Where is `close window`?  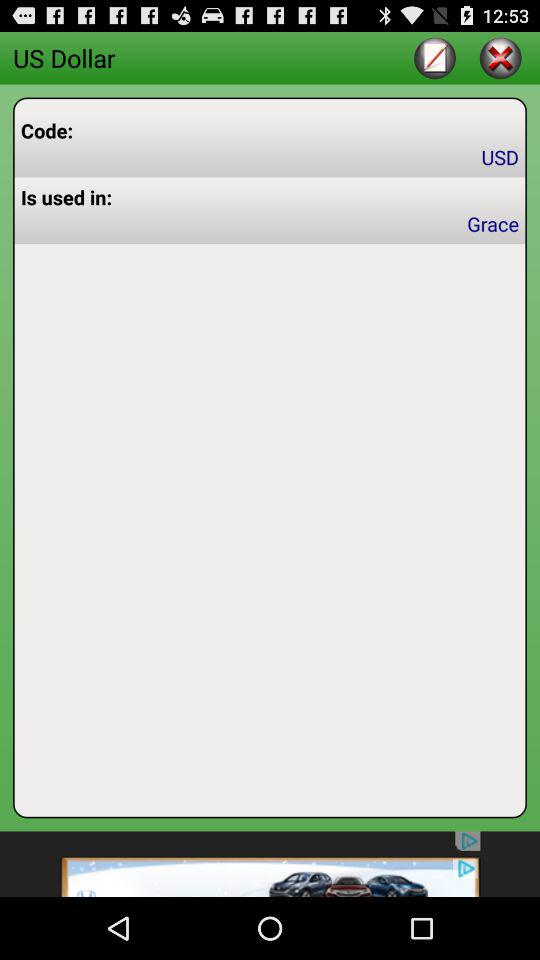 close window is located at coordinates (500, 58).